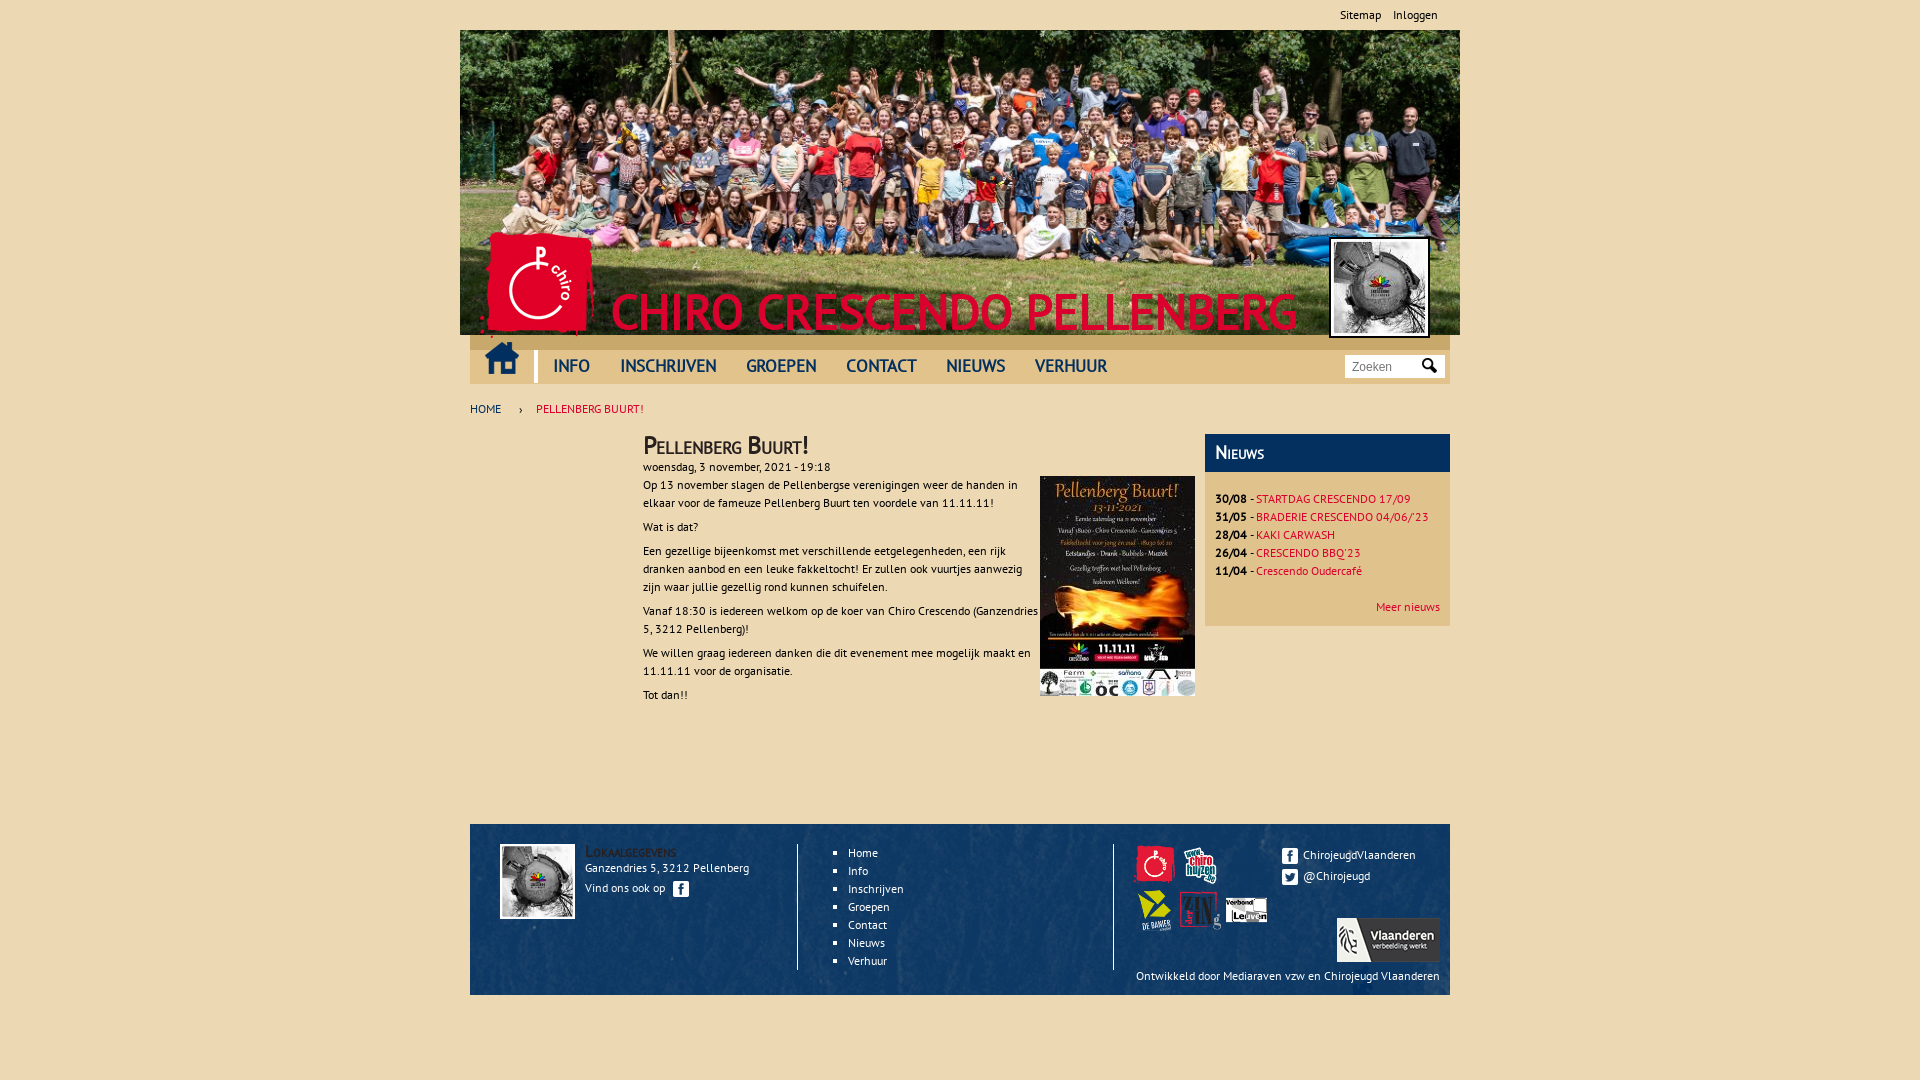 Image resolution: width=1920 pixels, height=1080 pixels. I want to click on Chirojeugd Vlaanderen, so click(1157, 880).